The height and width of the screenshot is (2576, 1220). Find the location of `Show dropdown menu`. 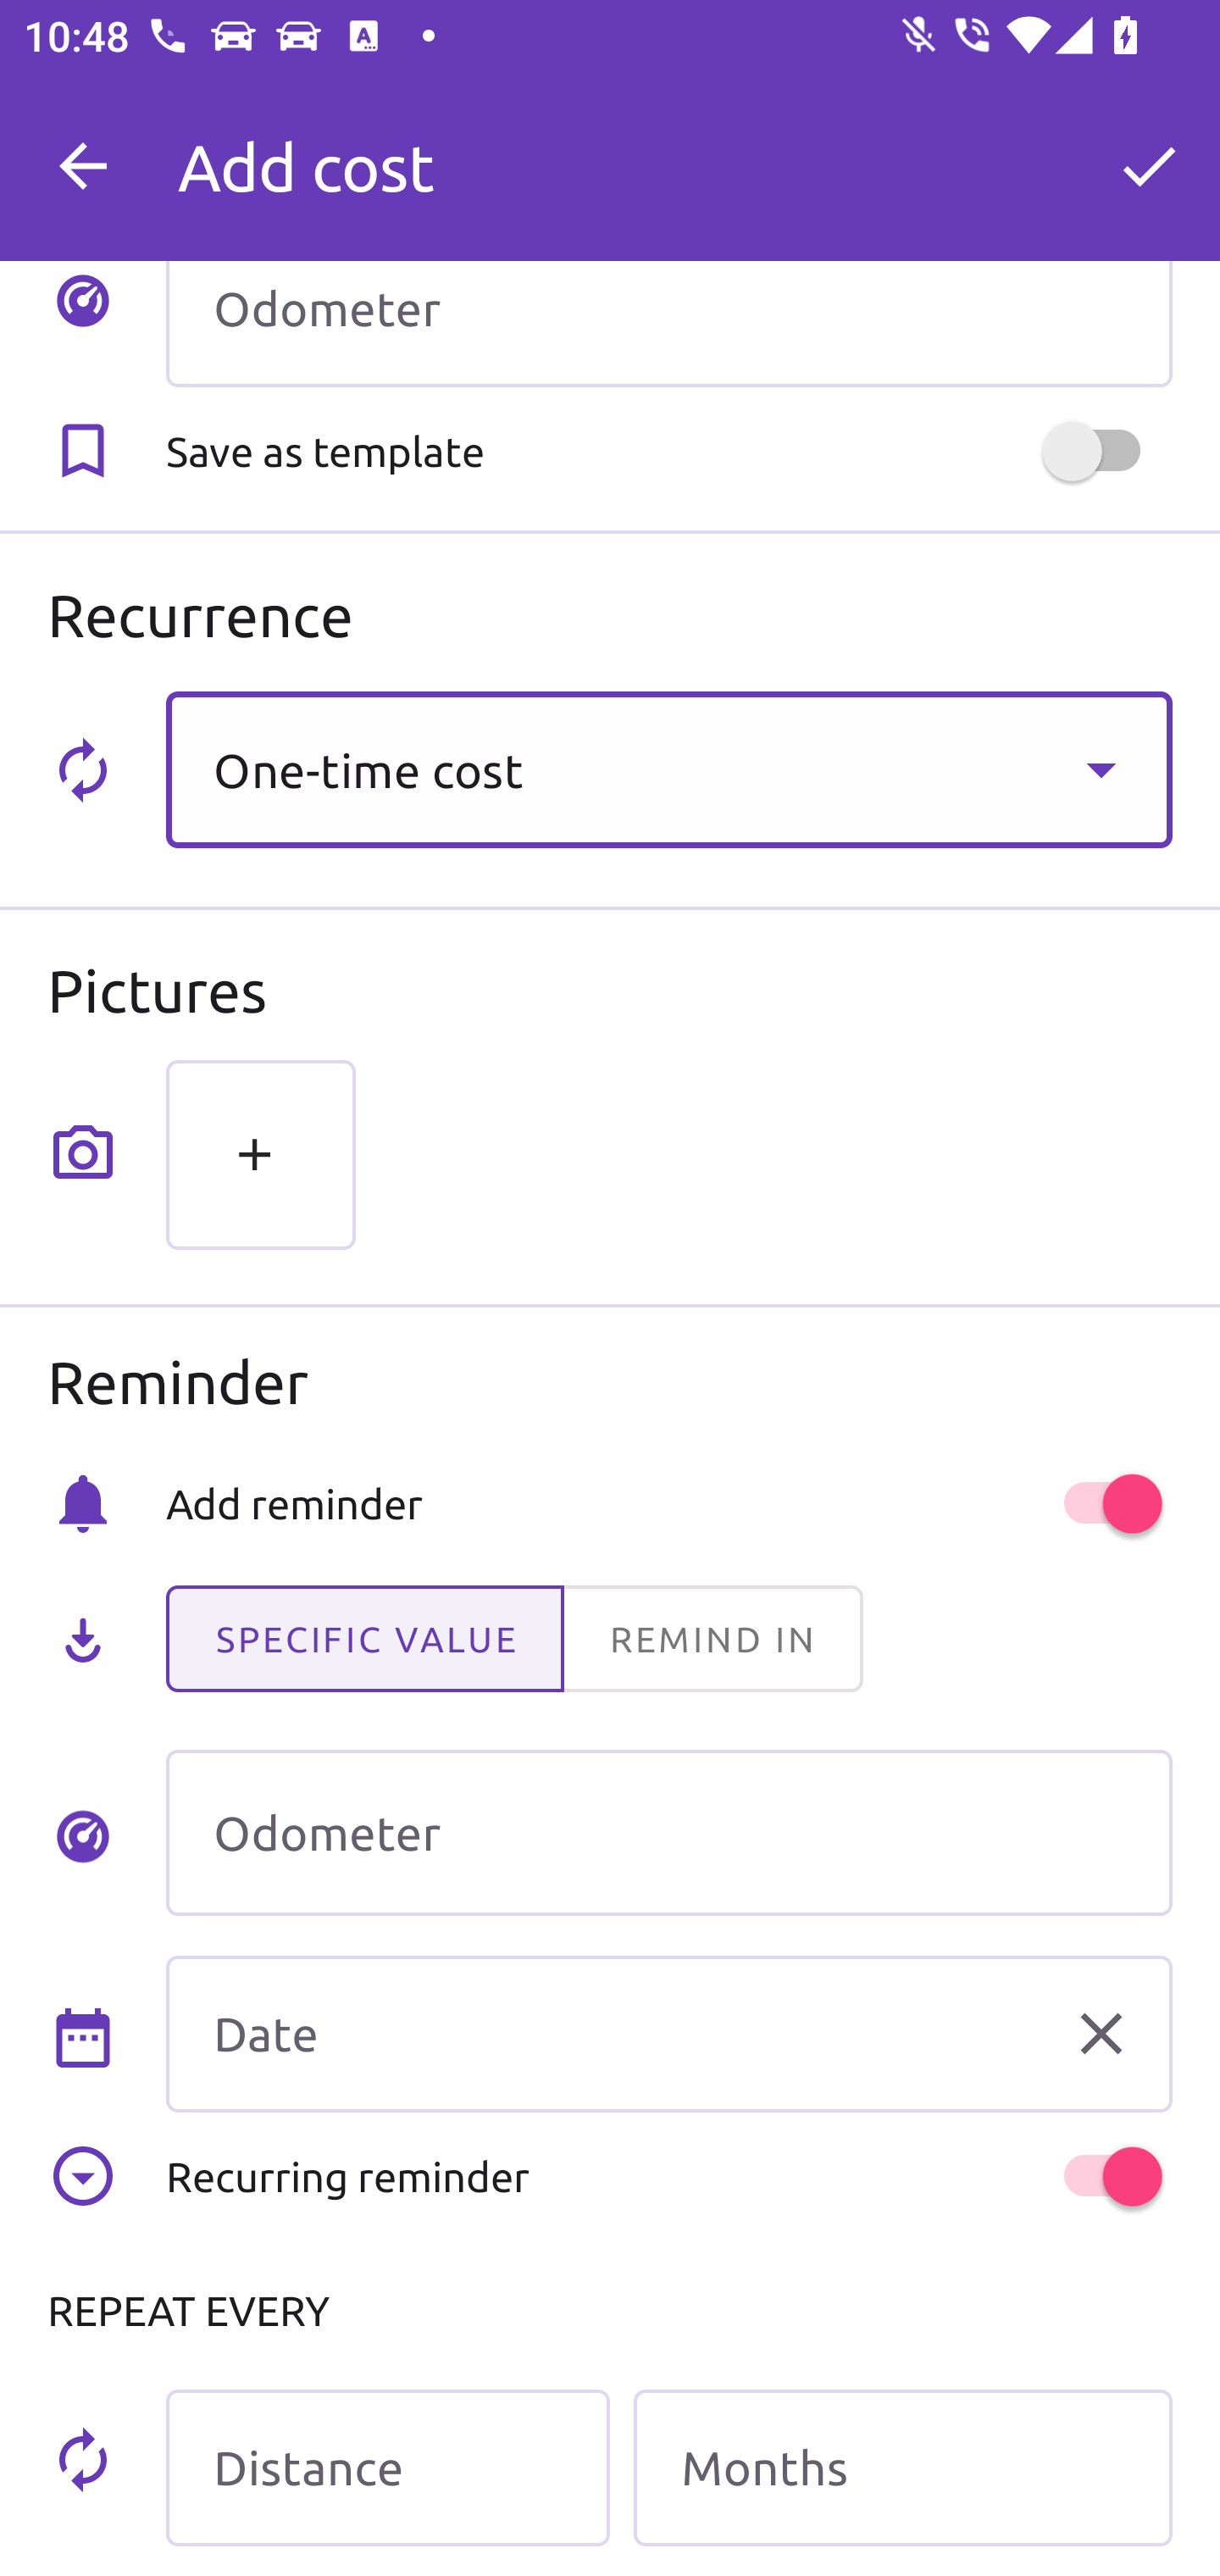

Show dropdown menu is located at coordinates (1101, 769).